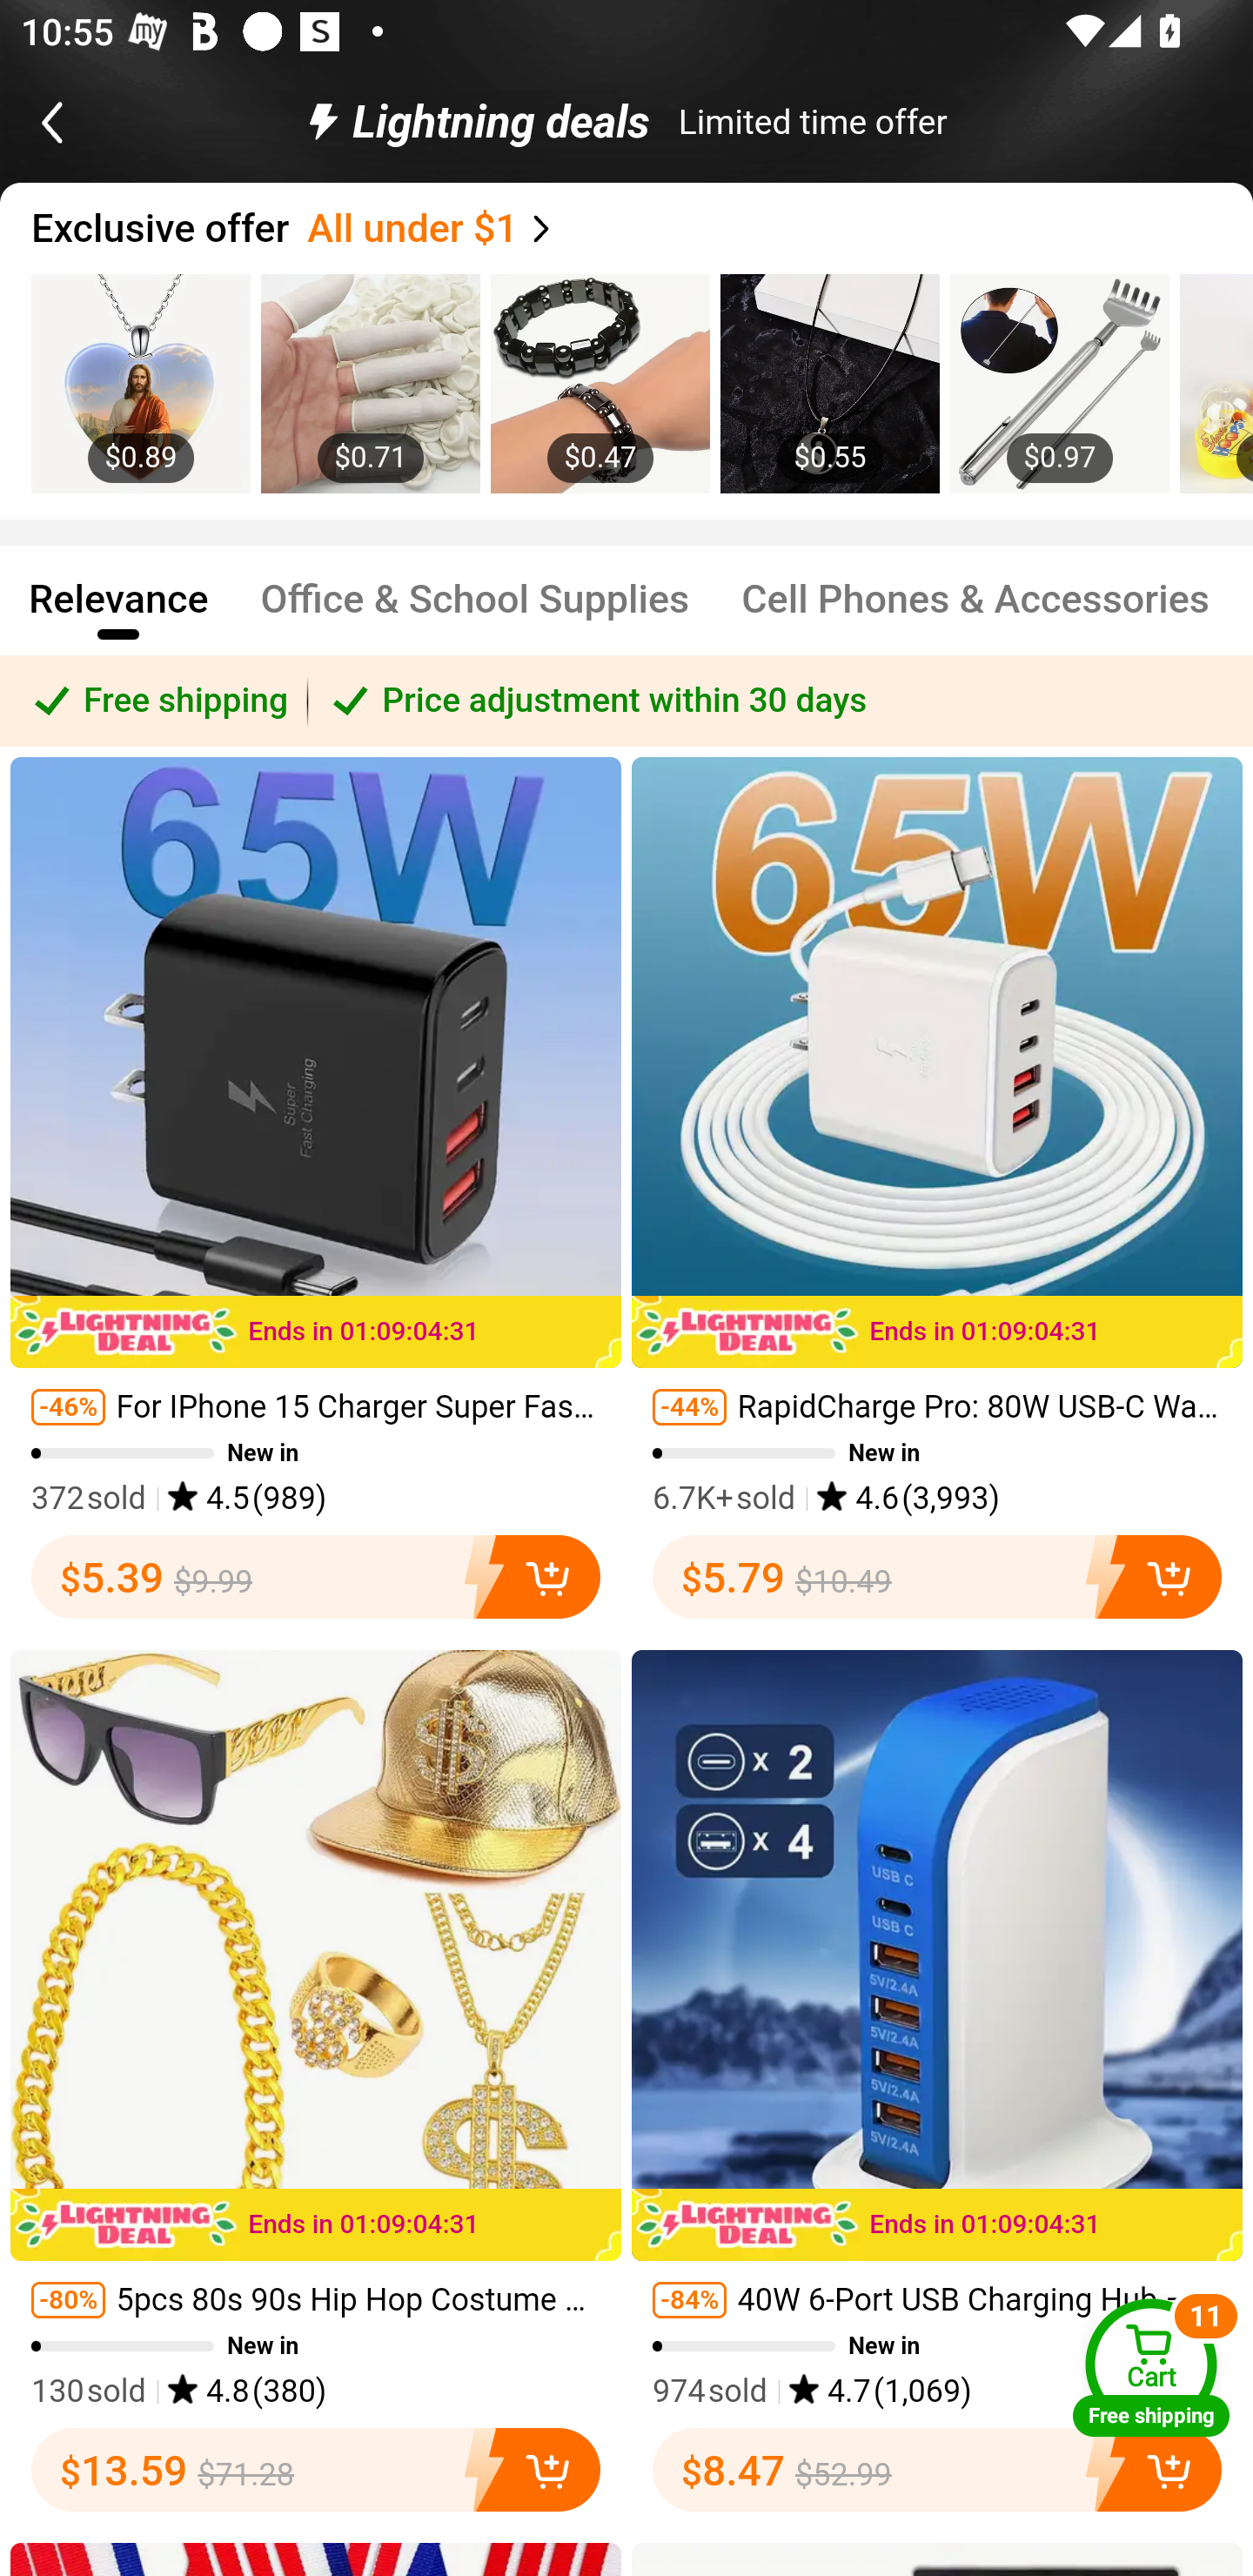 The image size is (1253, 2576). Describe the element at coordinates (1151, 2367) in the screenshot. I see `Cart Free shipping Cart` at that location.